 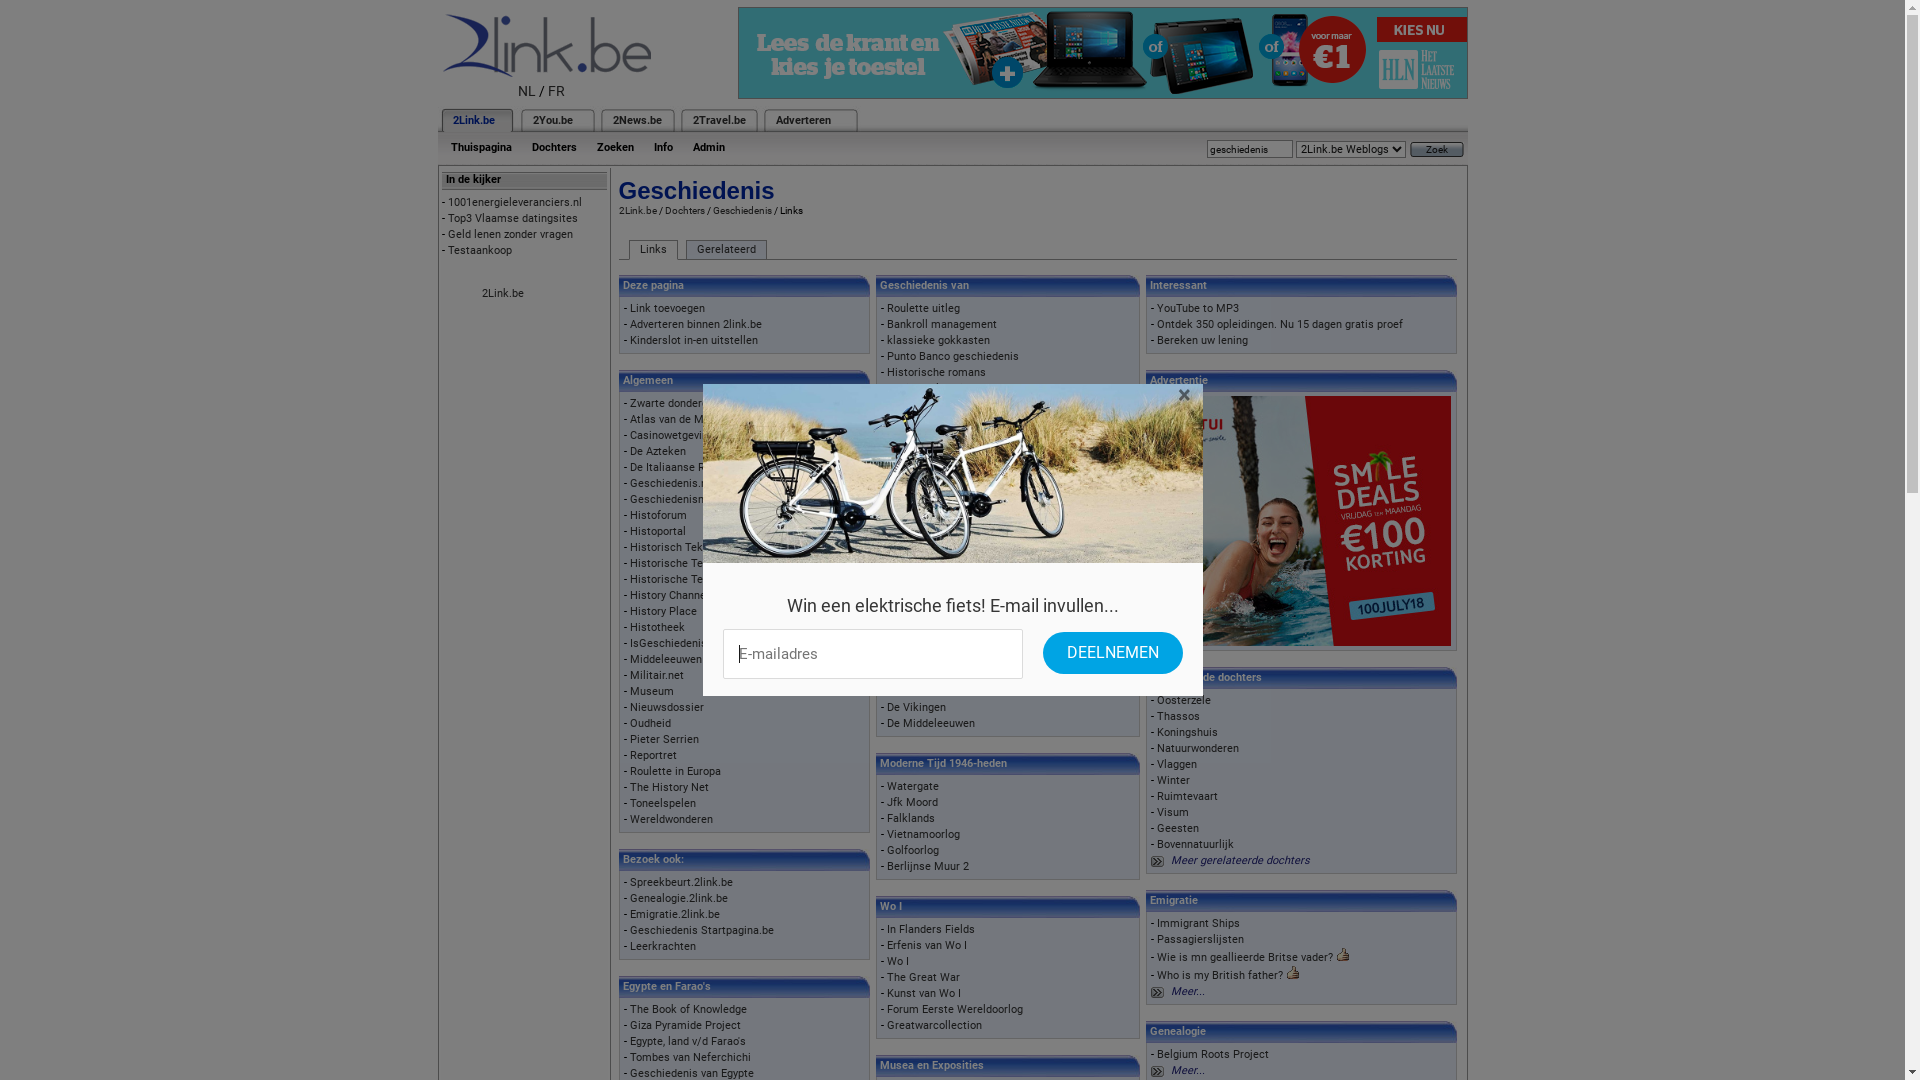 I want to click on 2Travel.be, so click(x=718, y=120).